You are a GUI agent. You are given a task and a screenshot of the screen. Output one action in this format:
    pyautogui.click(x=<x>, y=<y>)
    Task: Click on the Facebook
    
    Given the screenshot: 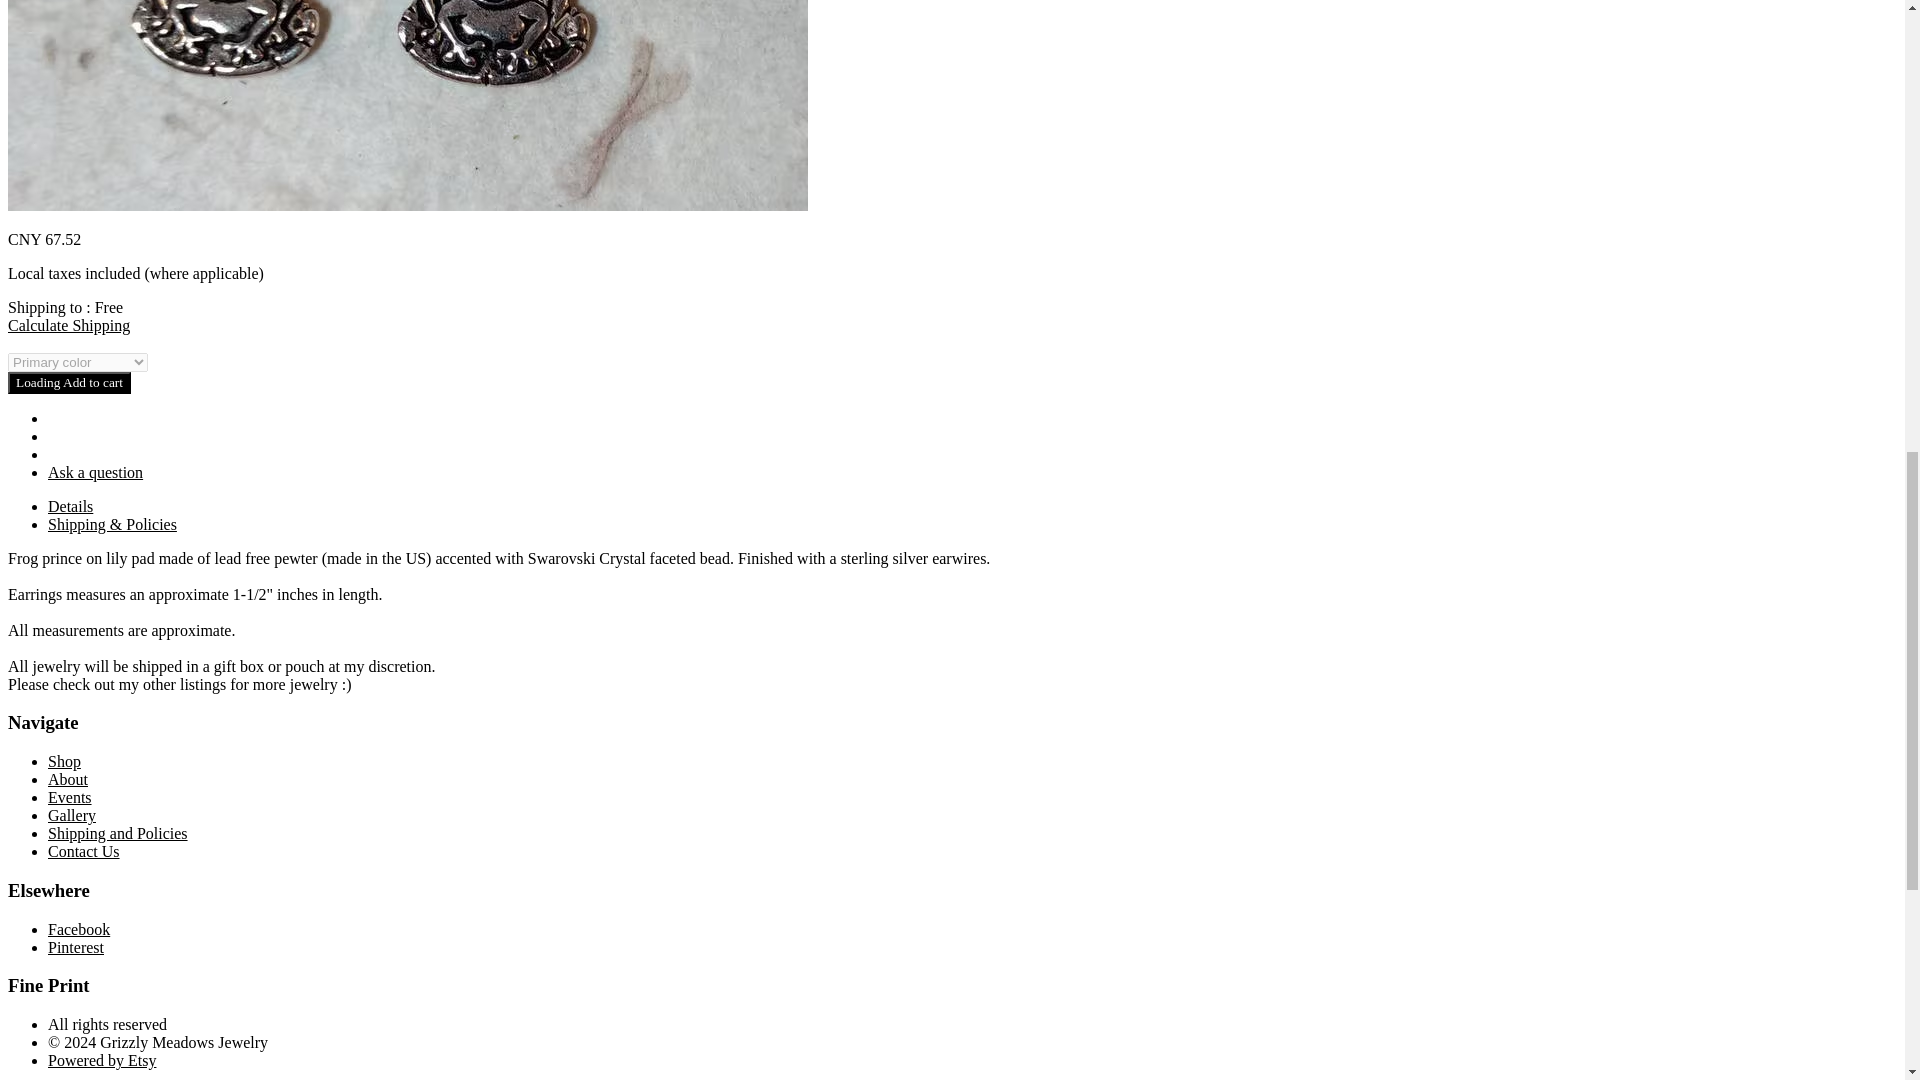 What is the action you would take?
    pyautogui.click(x=78, y=930)
    